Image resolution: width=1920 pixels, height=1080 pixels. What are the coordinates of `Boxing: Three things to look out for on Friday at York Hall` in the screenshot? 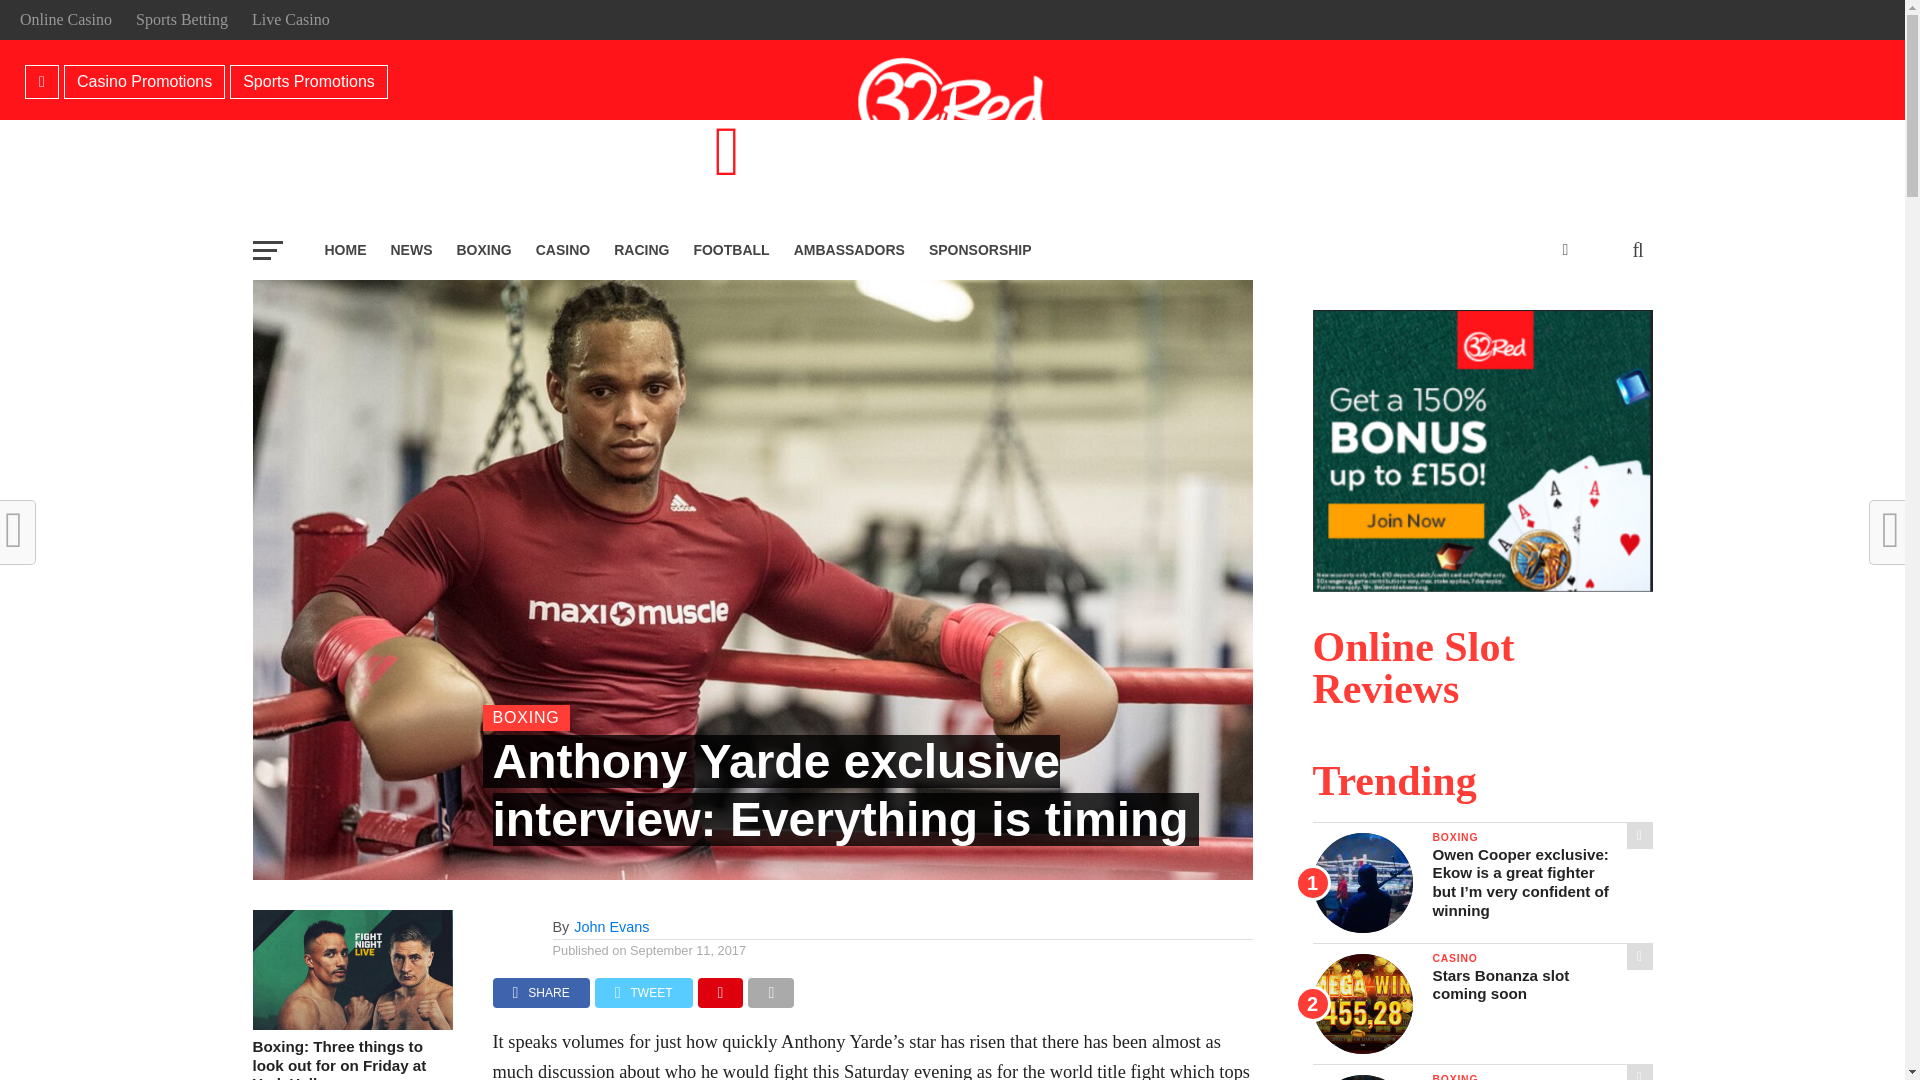 It's located at (351, 1024).